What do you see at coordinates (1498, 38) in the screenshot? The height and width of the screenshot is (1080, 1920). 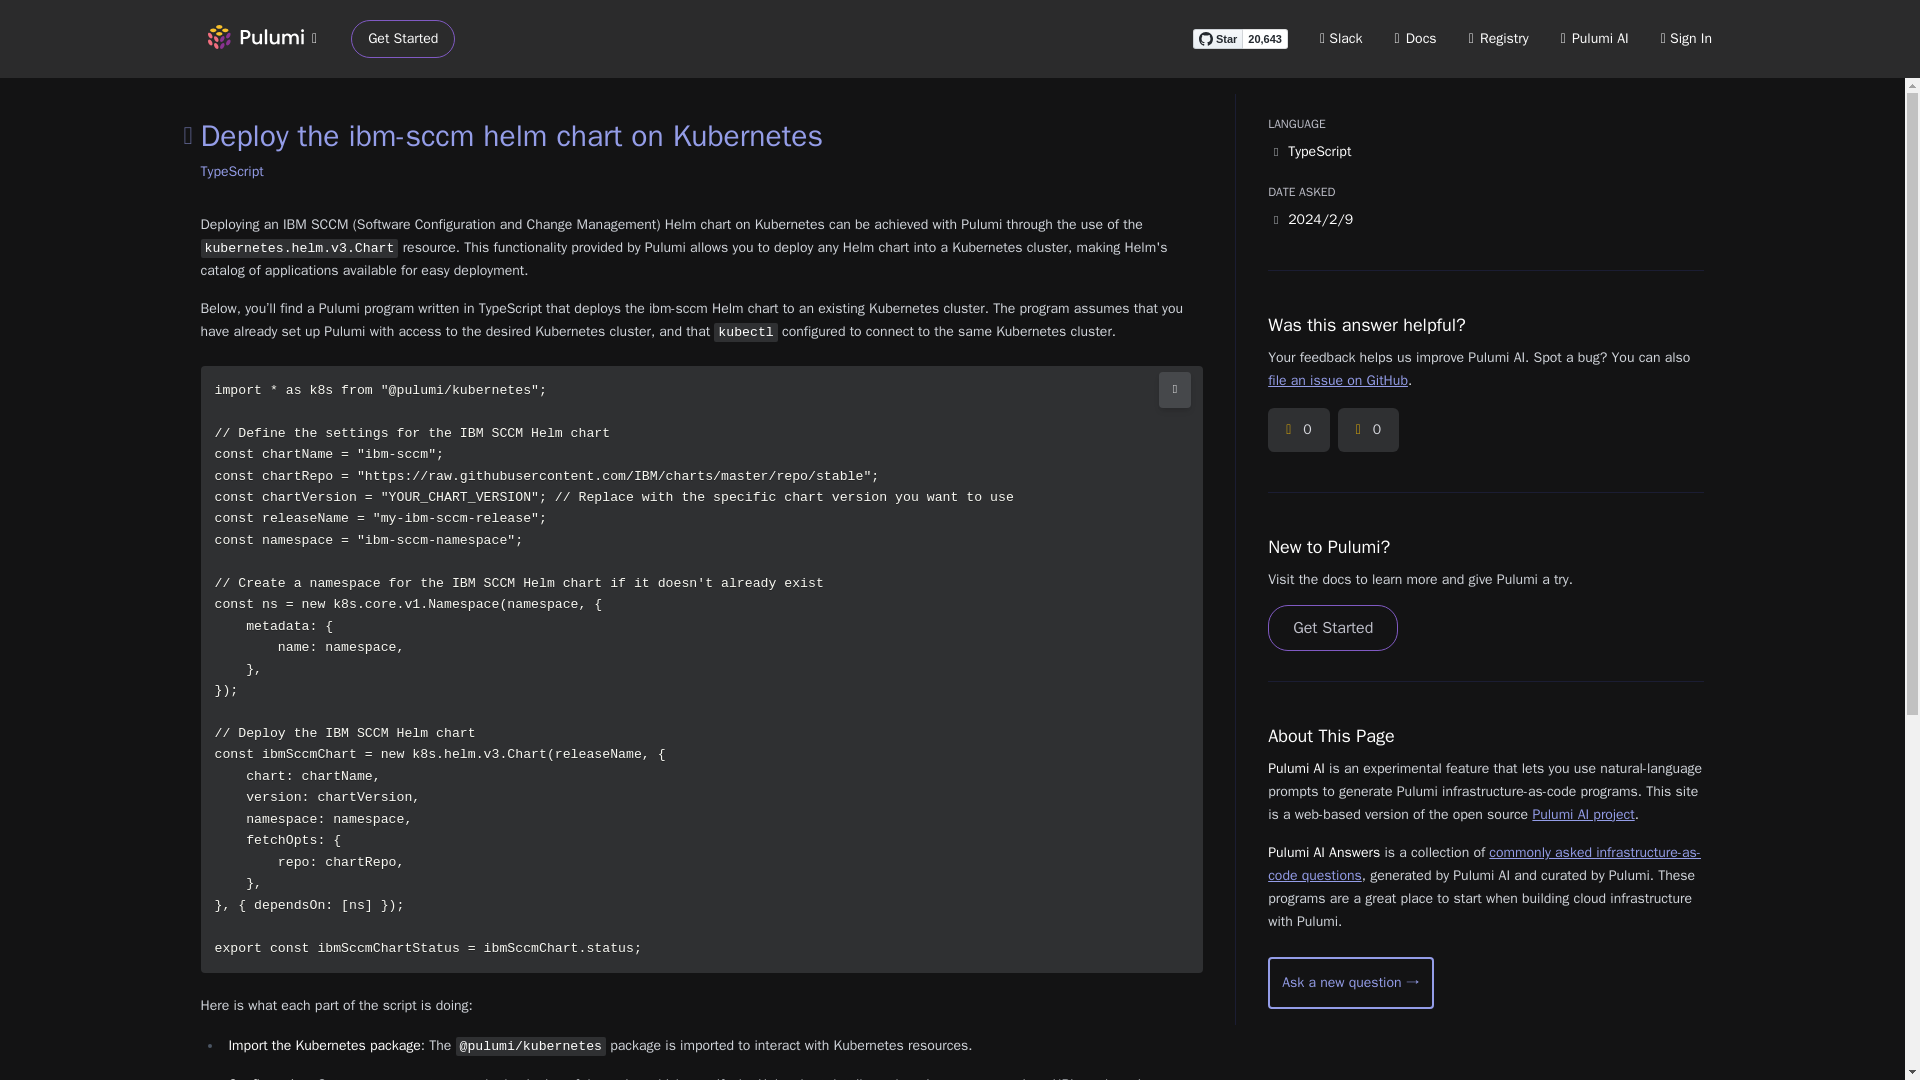 I see `Registry` at bounding box center [1498, 38].